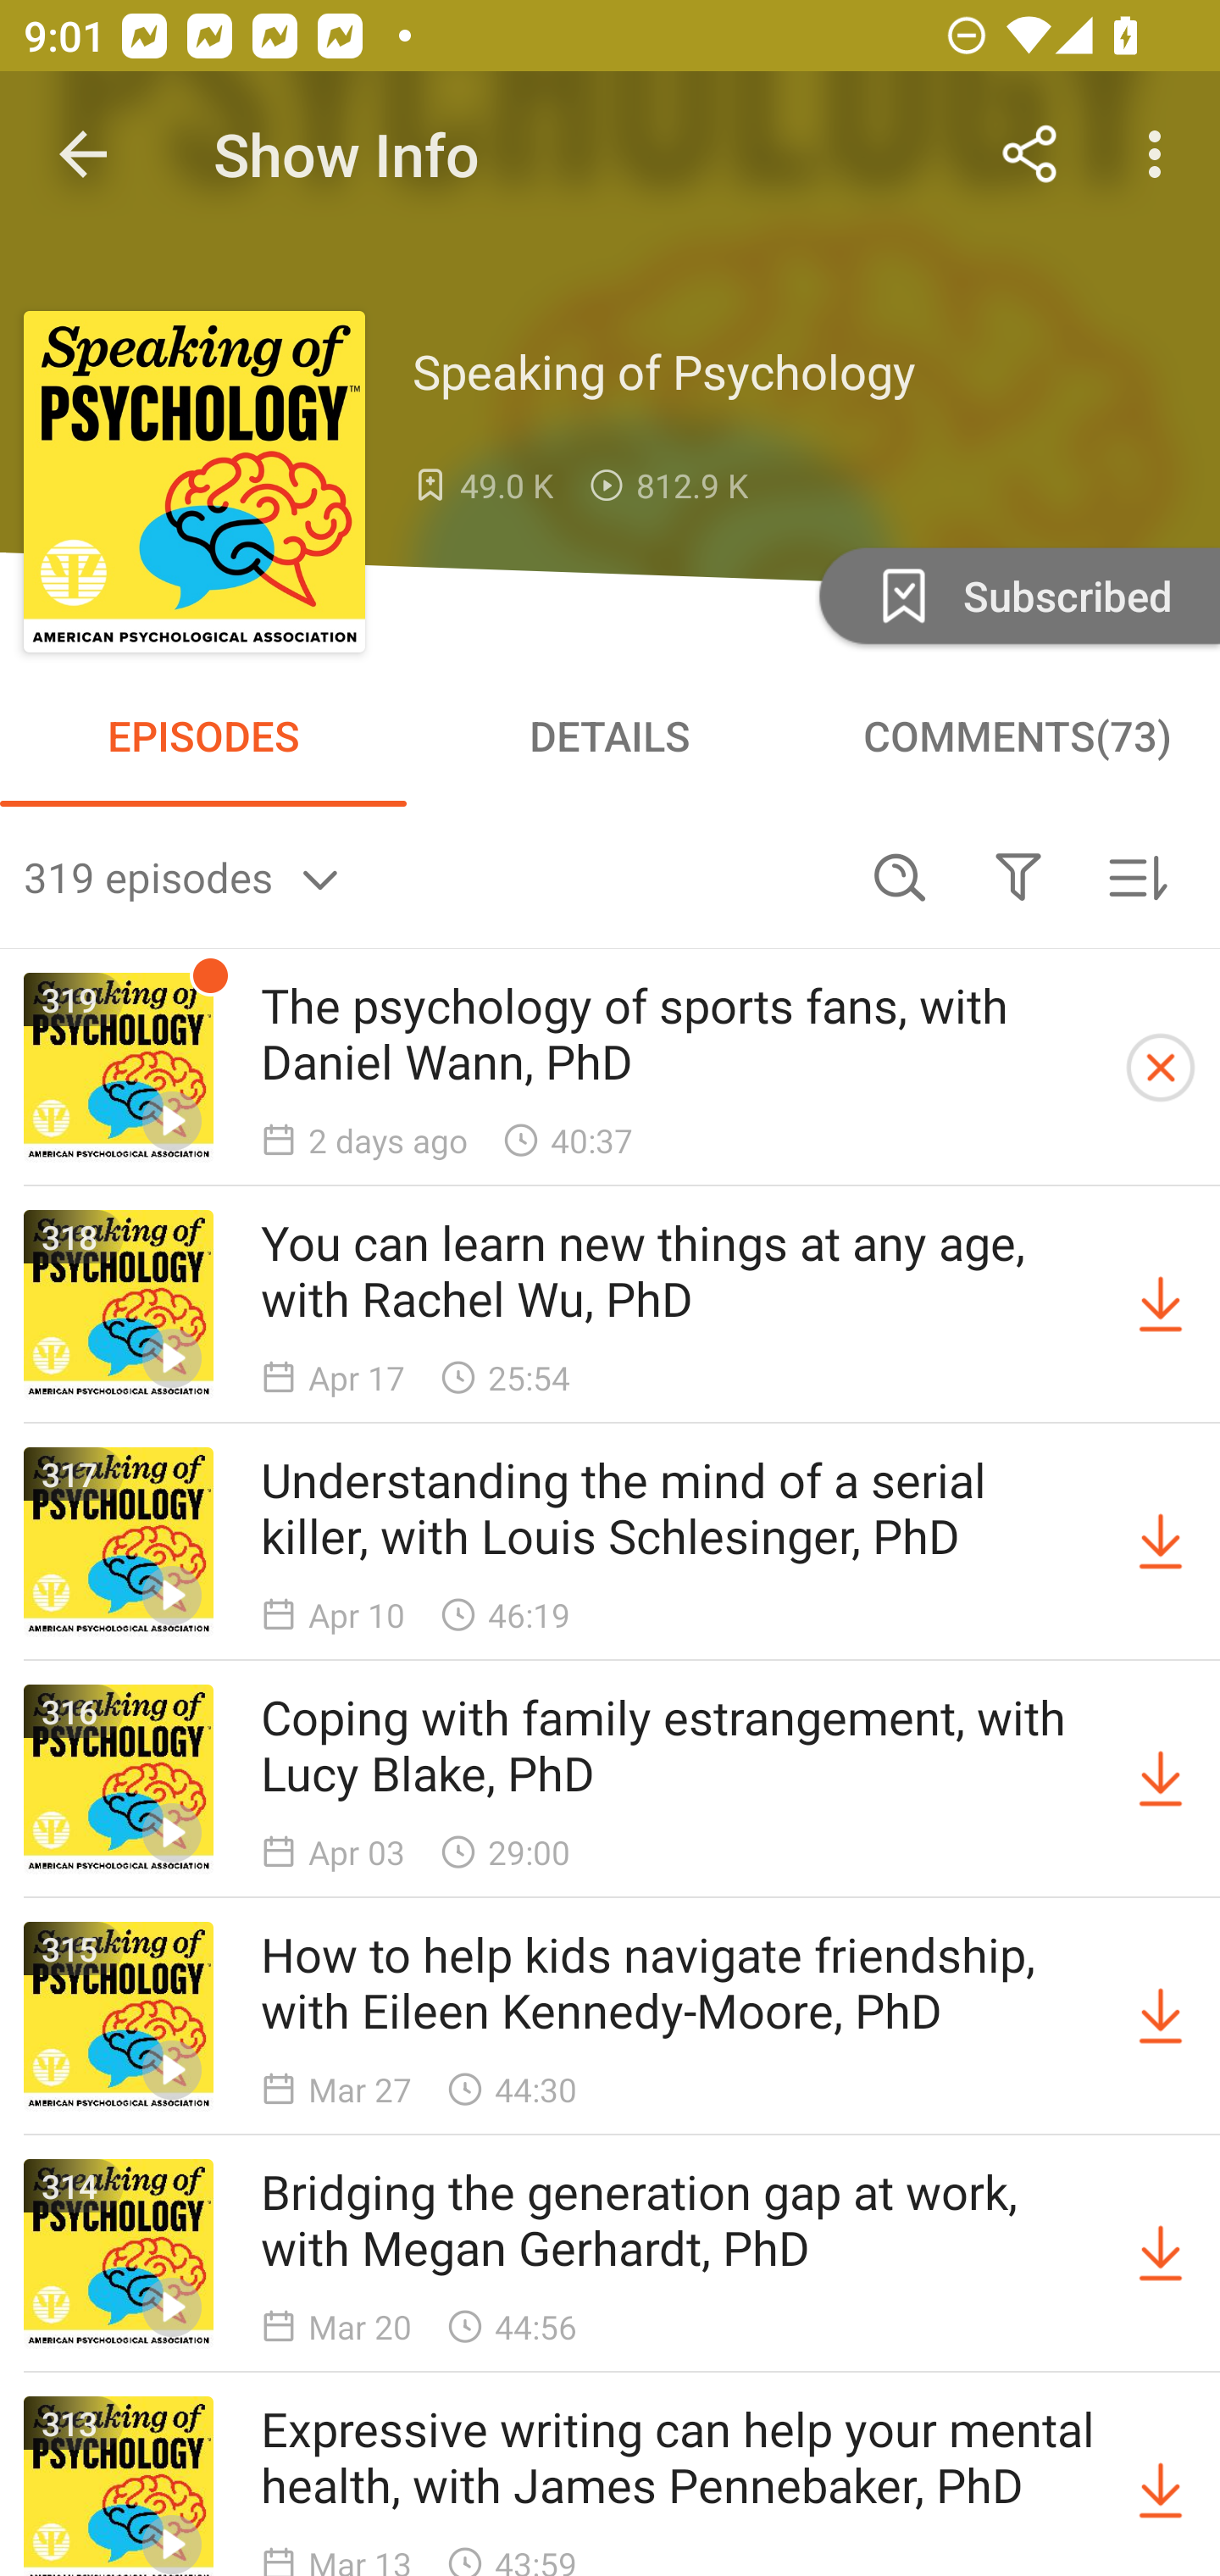 The height and width of the screenshot is (2576, 1220). Describe the element at coordinates (1161, 154) in the screenshot. I see `More options` at that location.